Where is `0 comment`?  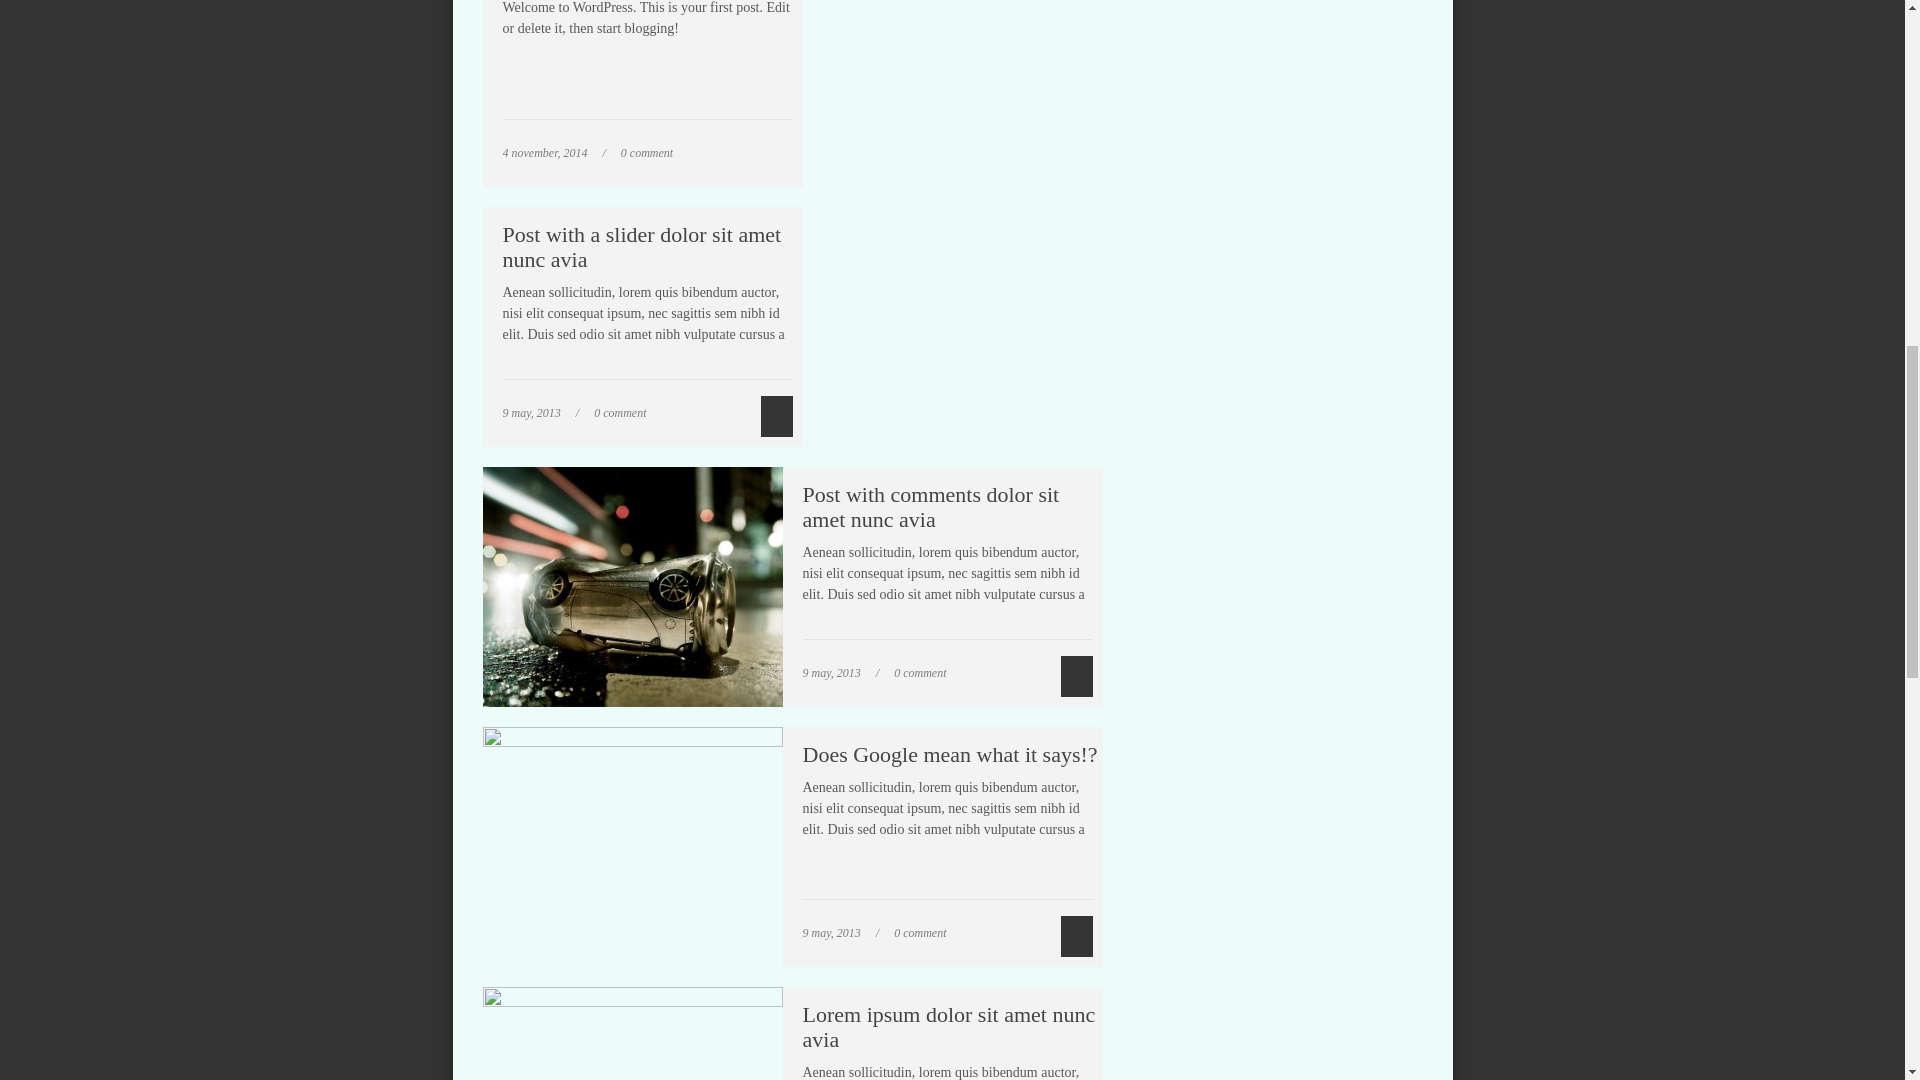
0 comment is located at coordinates (646, 152).